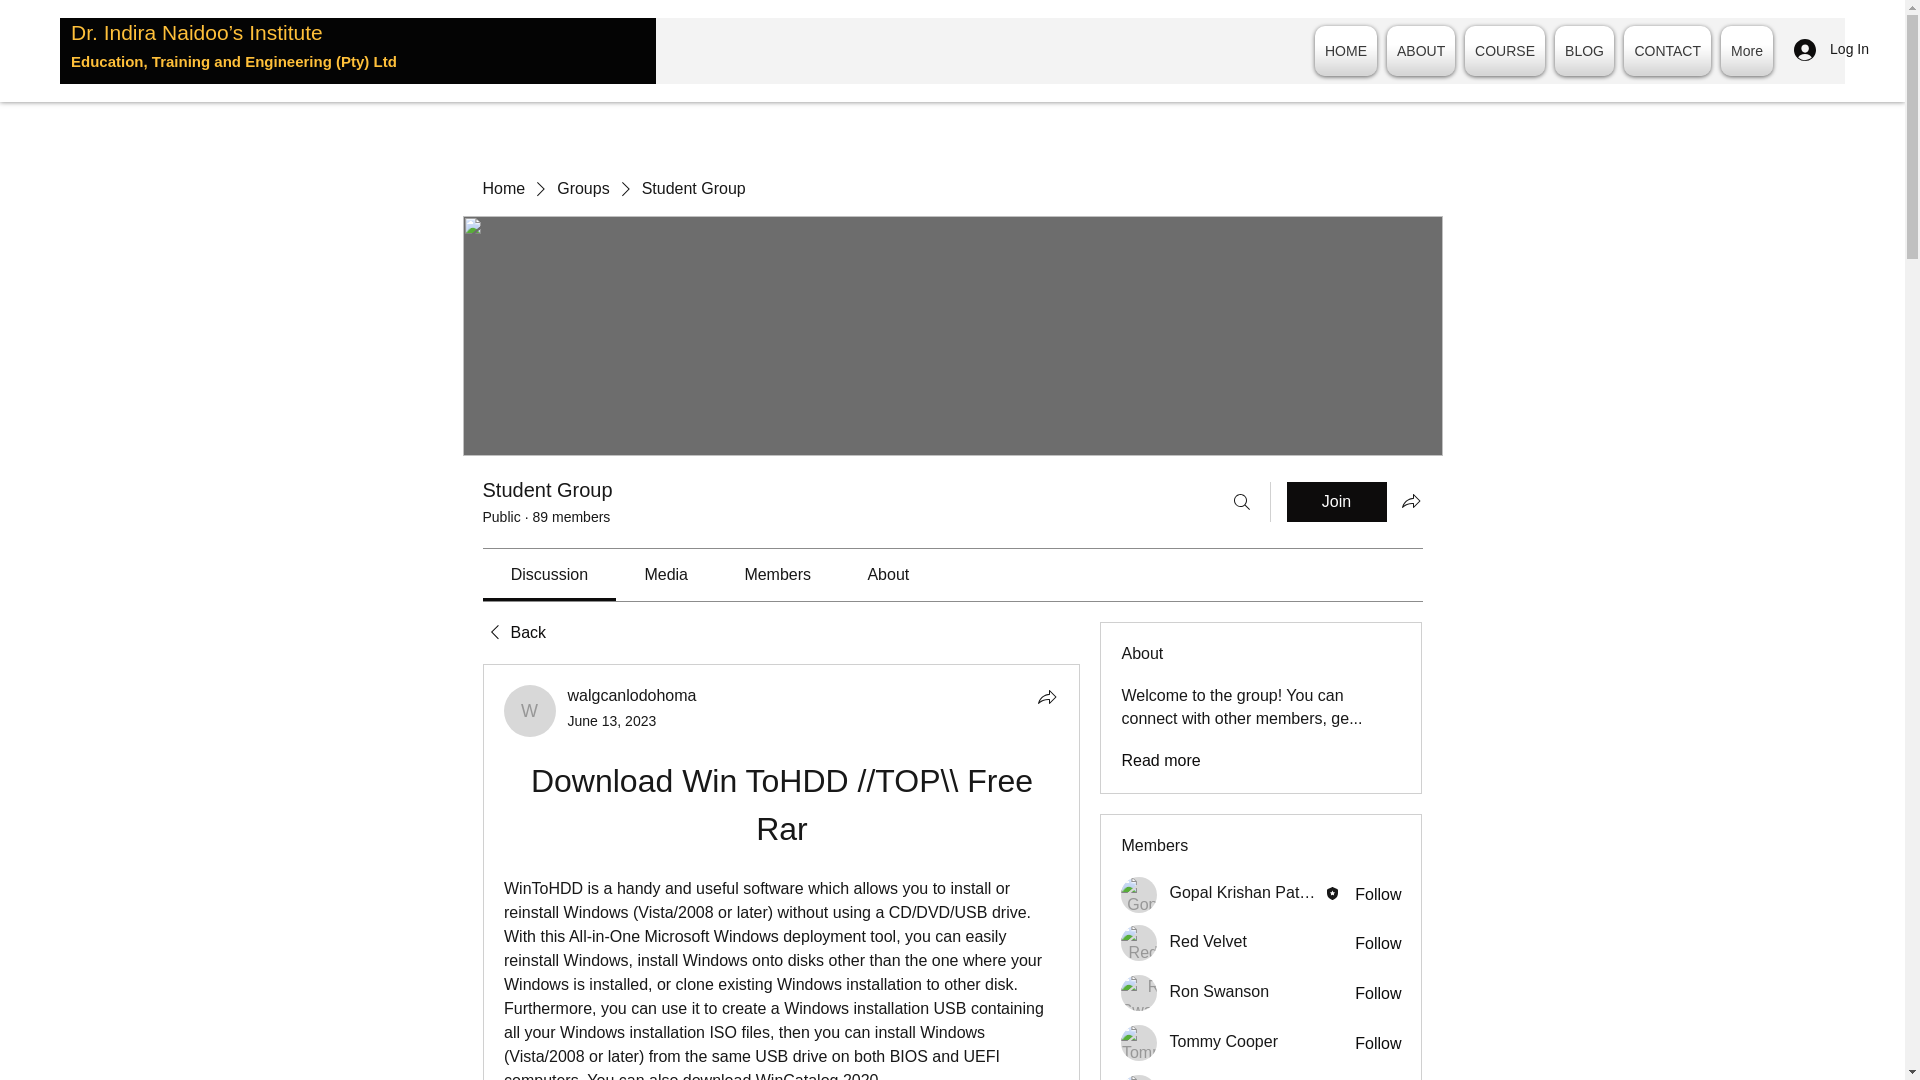 The width and height of the screenshot is (1920, 1080). Describe the element at coordinates (1139, 992) in the screenshot. I see `Ron Swanson` at that location.